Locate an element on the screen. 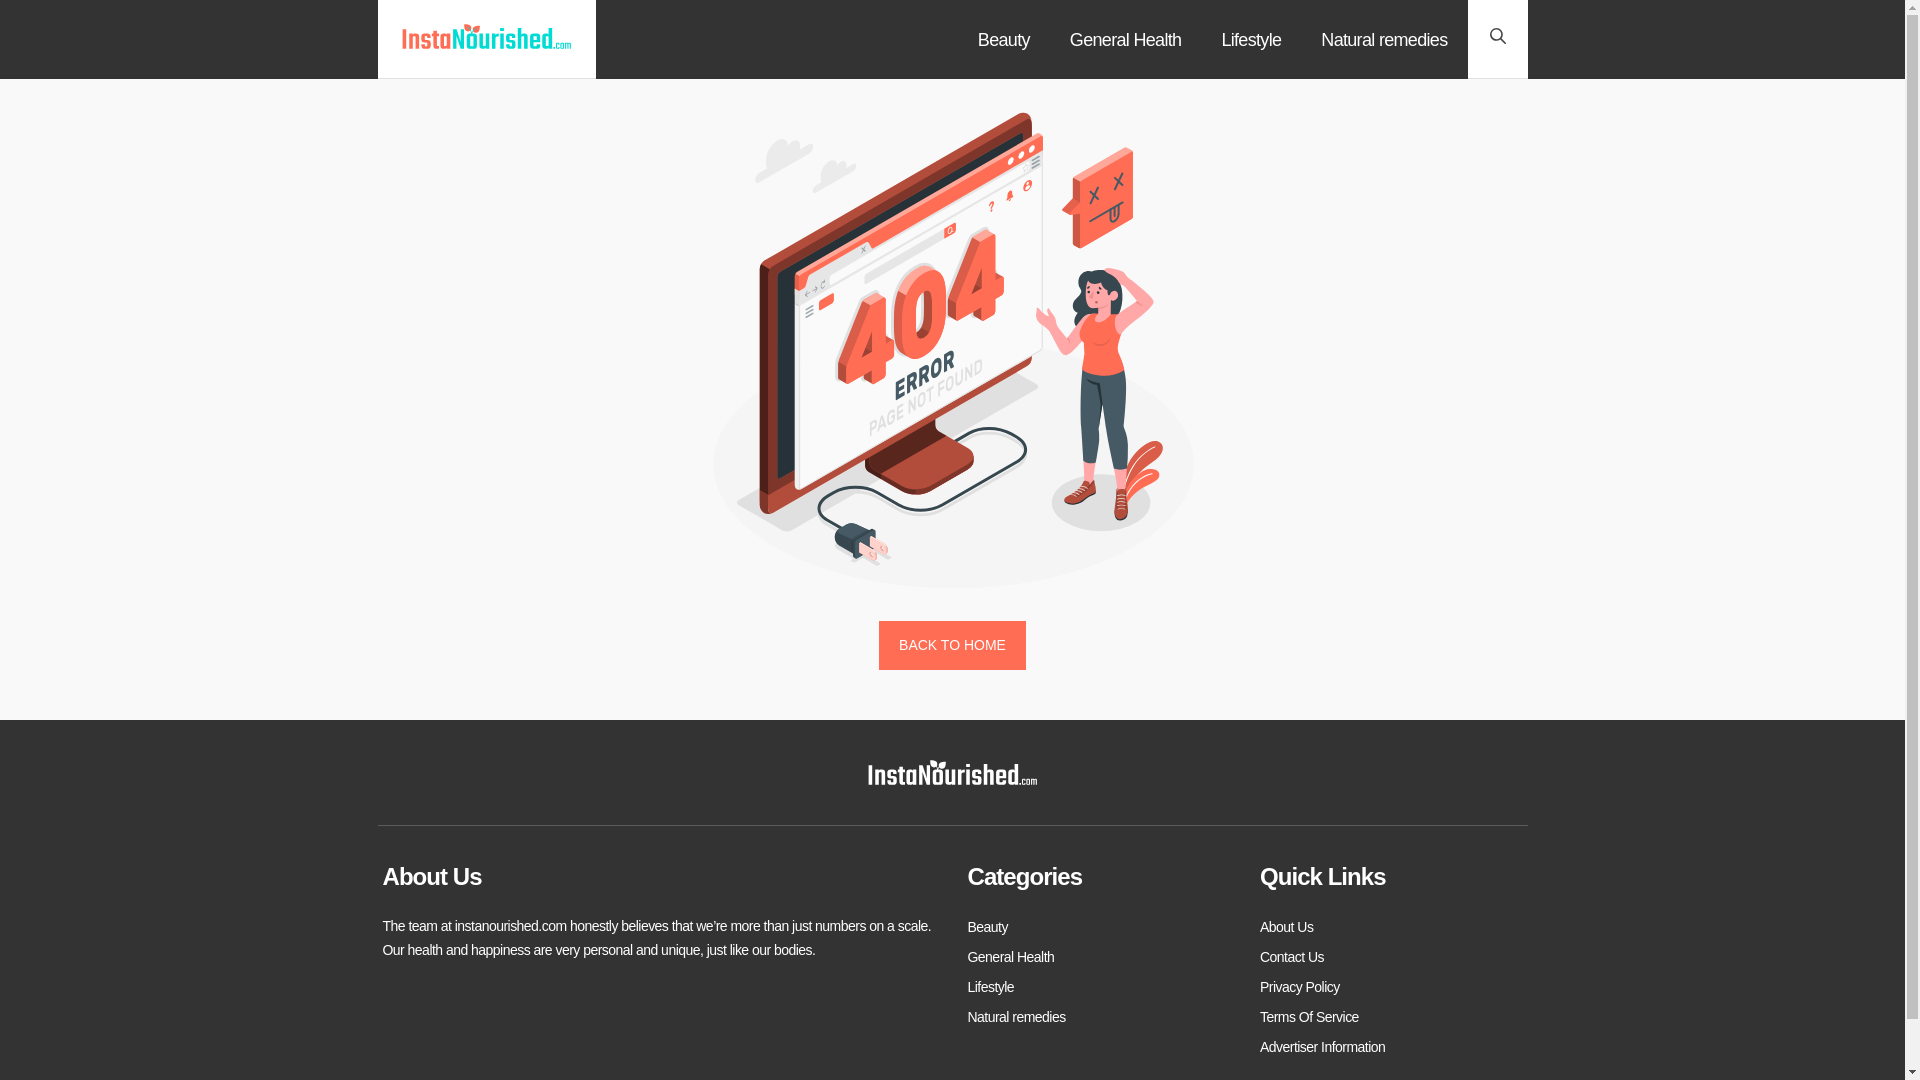 Image resolution: width=1920 pixels, height=1080 pixels. Lifestyle is located at coordinates (991, 987).